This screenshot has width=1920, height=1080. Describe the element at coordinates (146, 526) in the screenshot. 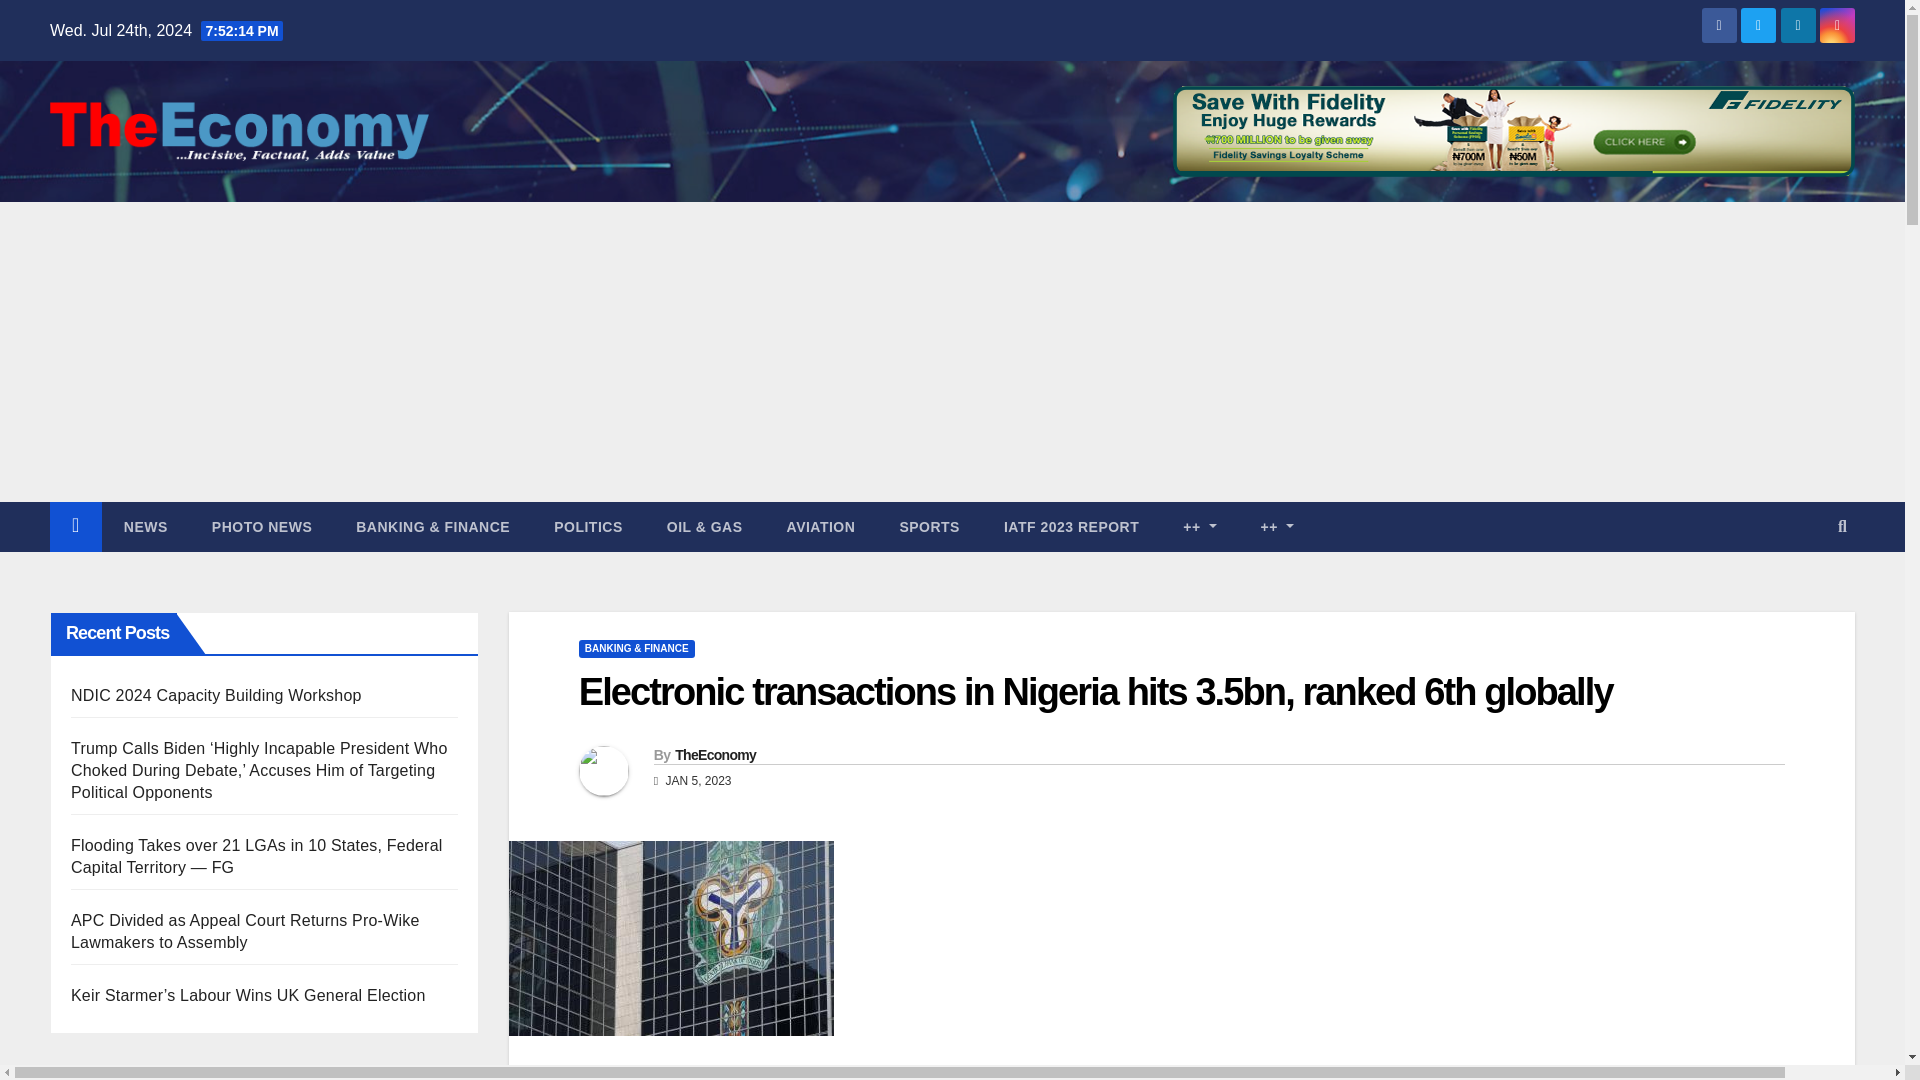

I see `News` at that location.